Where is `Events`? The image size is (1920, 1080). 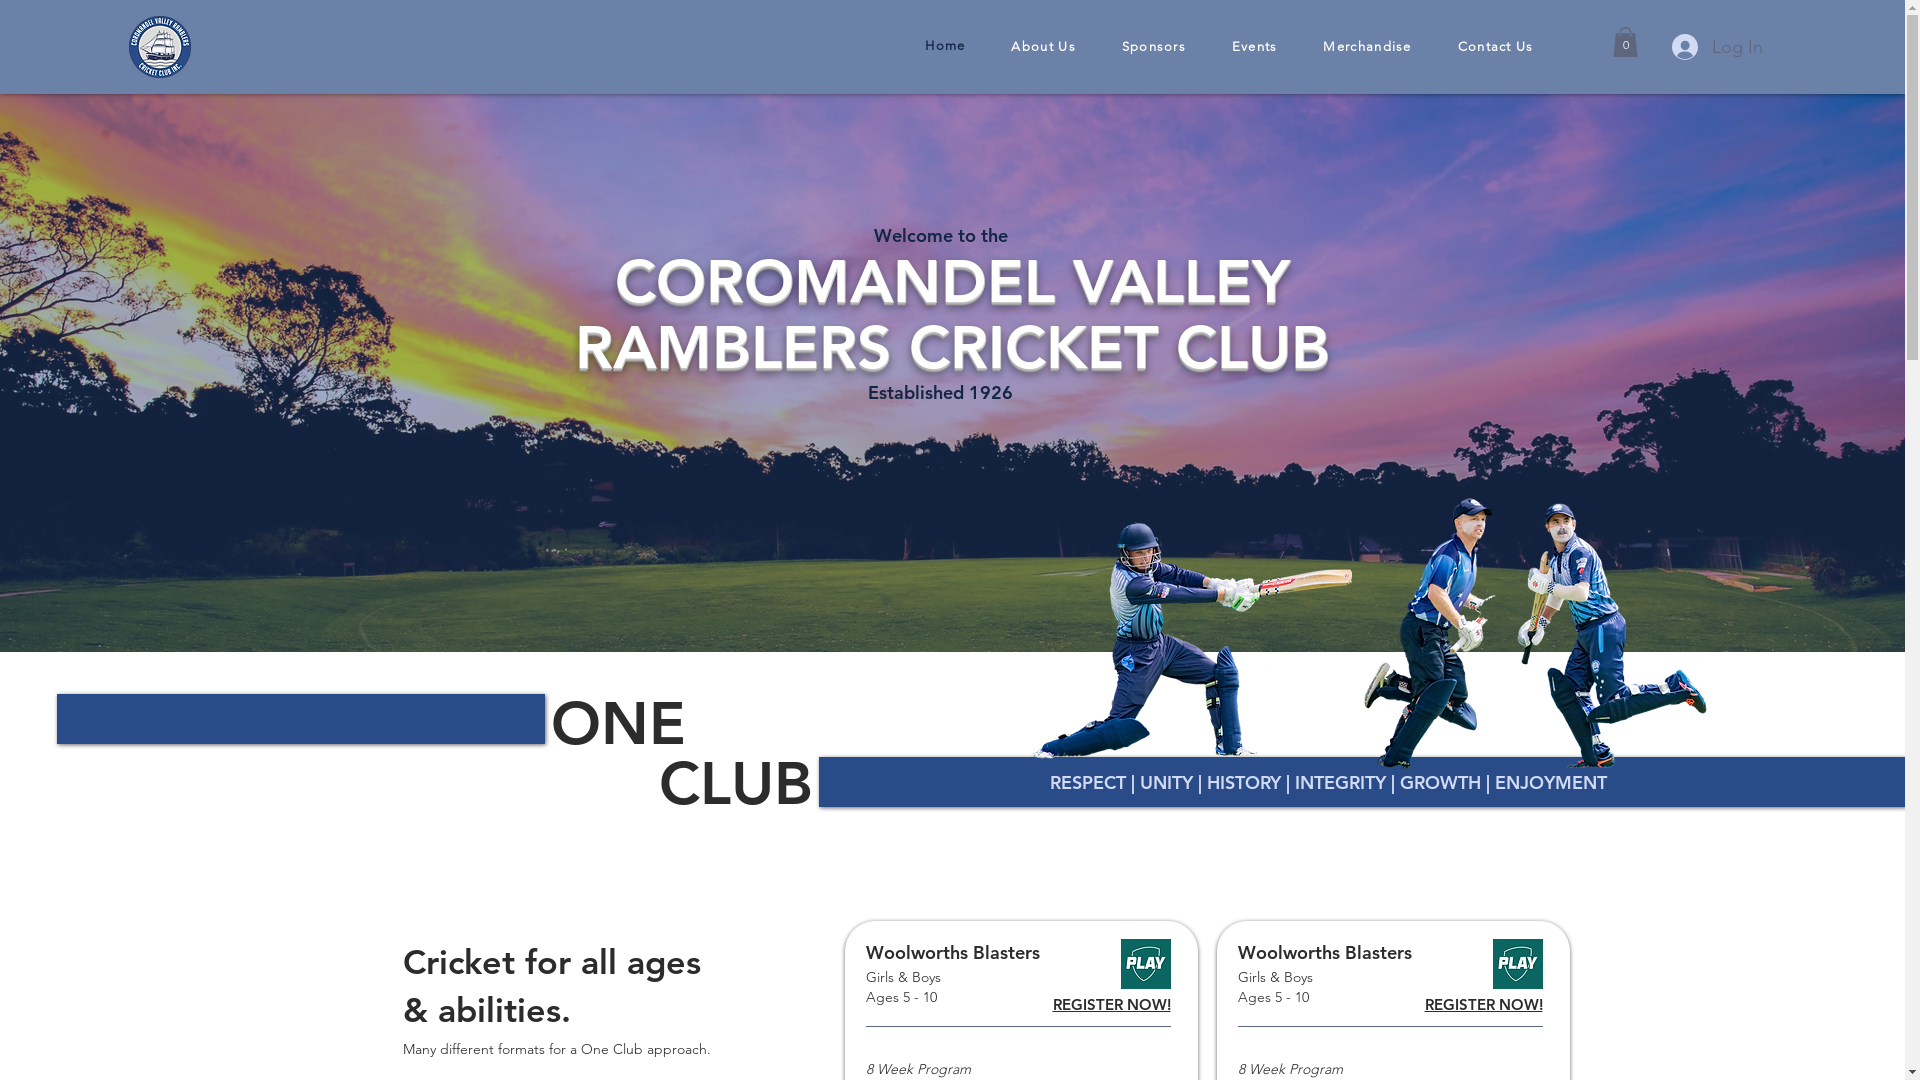 Events is located at coordinates (1255, 46).